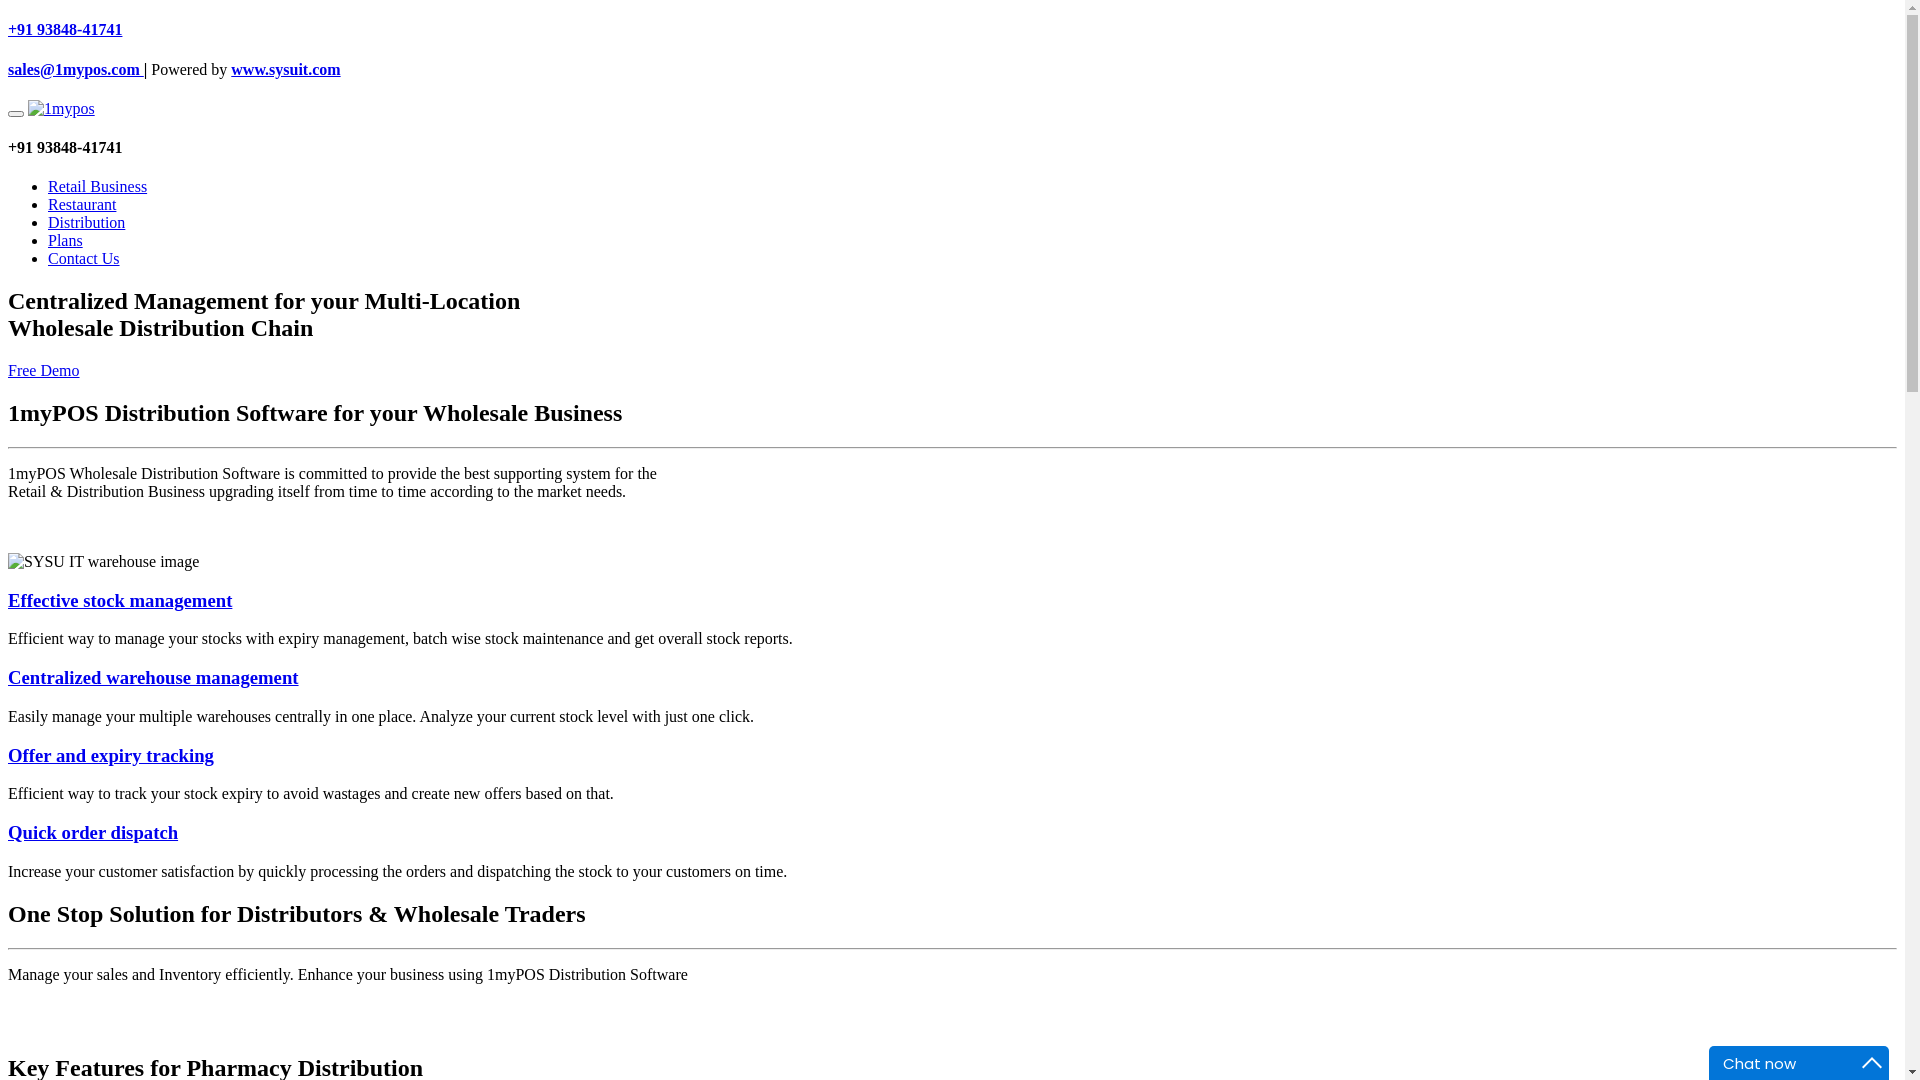 Image resolution: width=1920 pixels, height=1080 pixels. I want to click on Distribution, so click(86, 222).